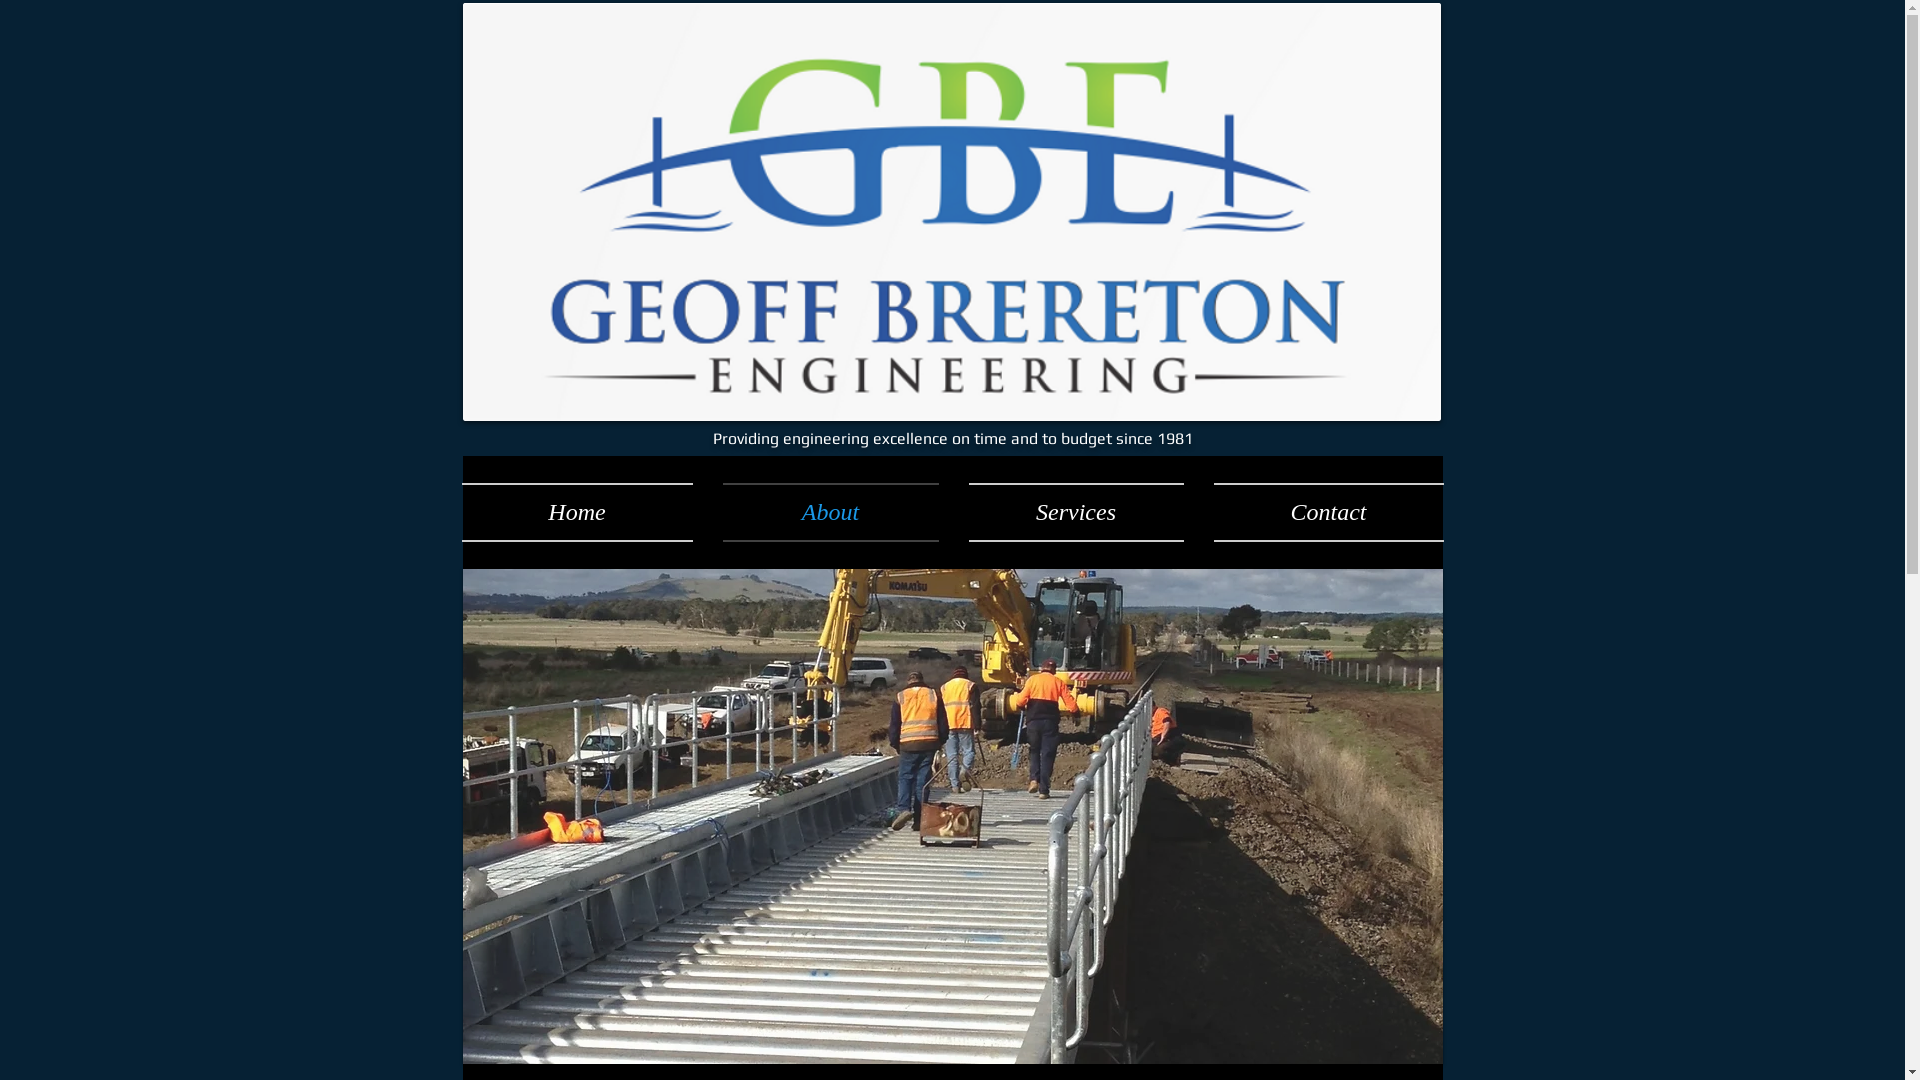 Image resolution: width=1920 pixels, height=1080 pixels. Describe the element at coordinates (1076, 512) in the screenshot. I see `Services` at that location.